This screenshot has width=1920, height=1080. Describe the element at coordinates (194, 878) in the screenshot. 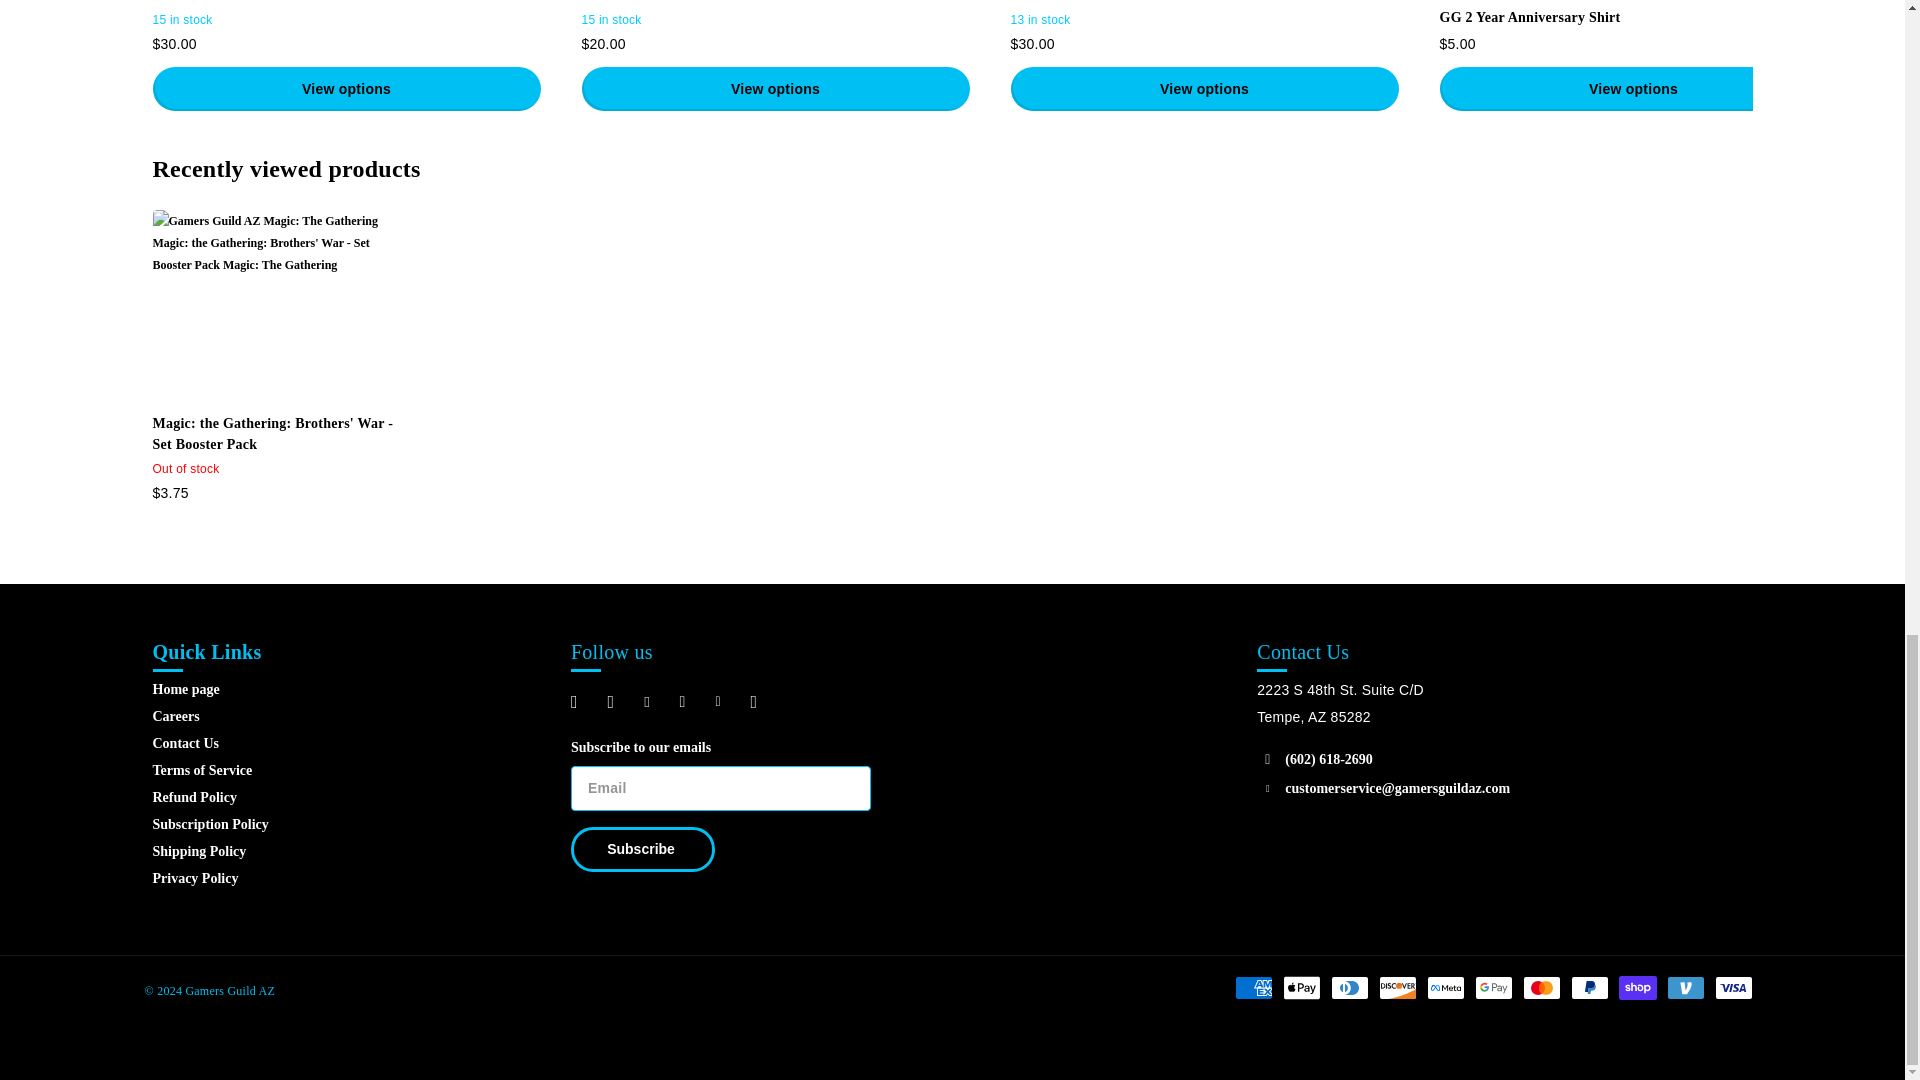

I see `Privacy Policy` at that location.